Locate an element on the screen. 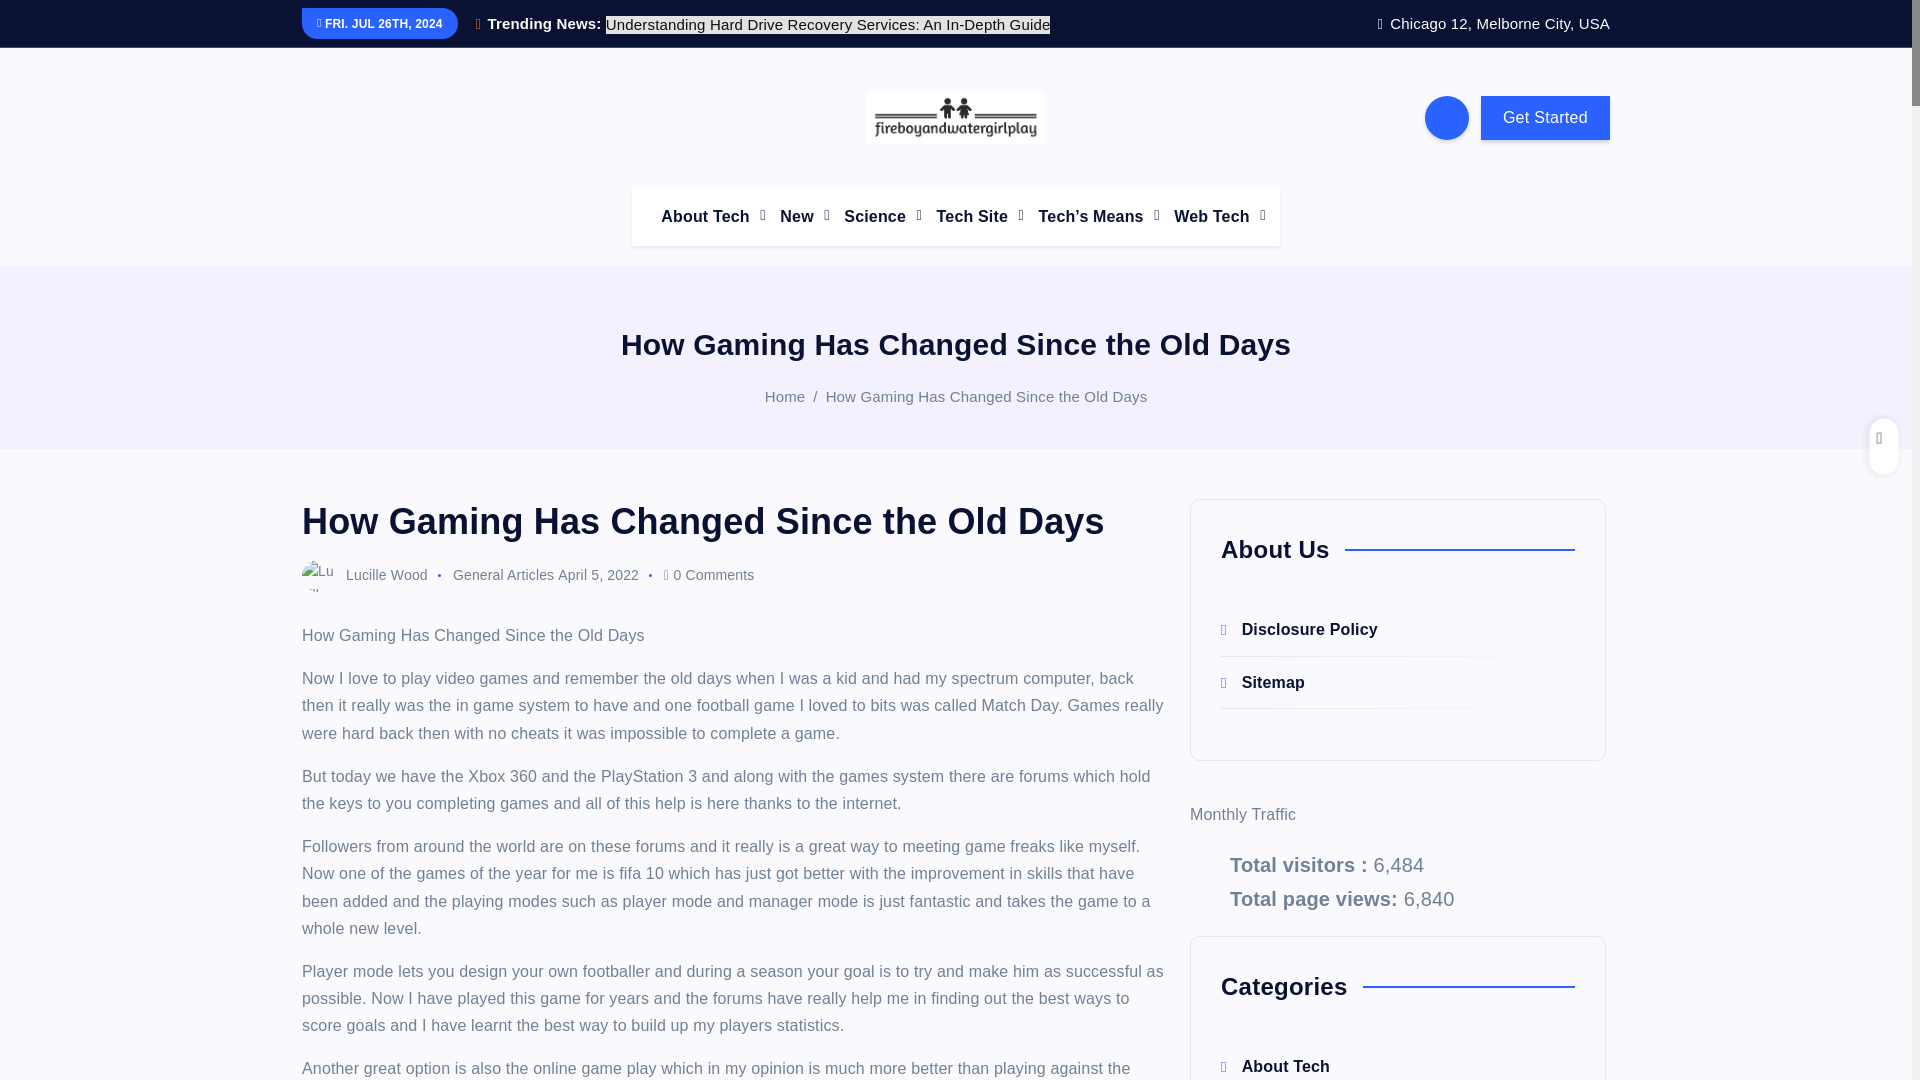  About Tech is located at coordinates (706, 216).